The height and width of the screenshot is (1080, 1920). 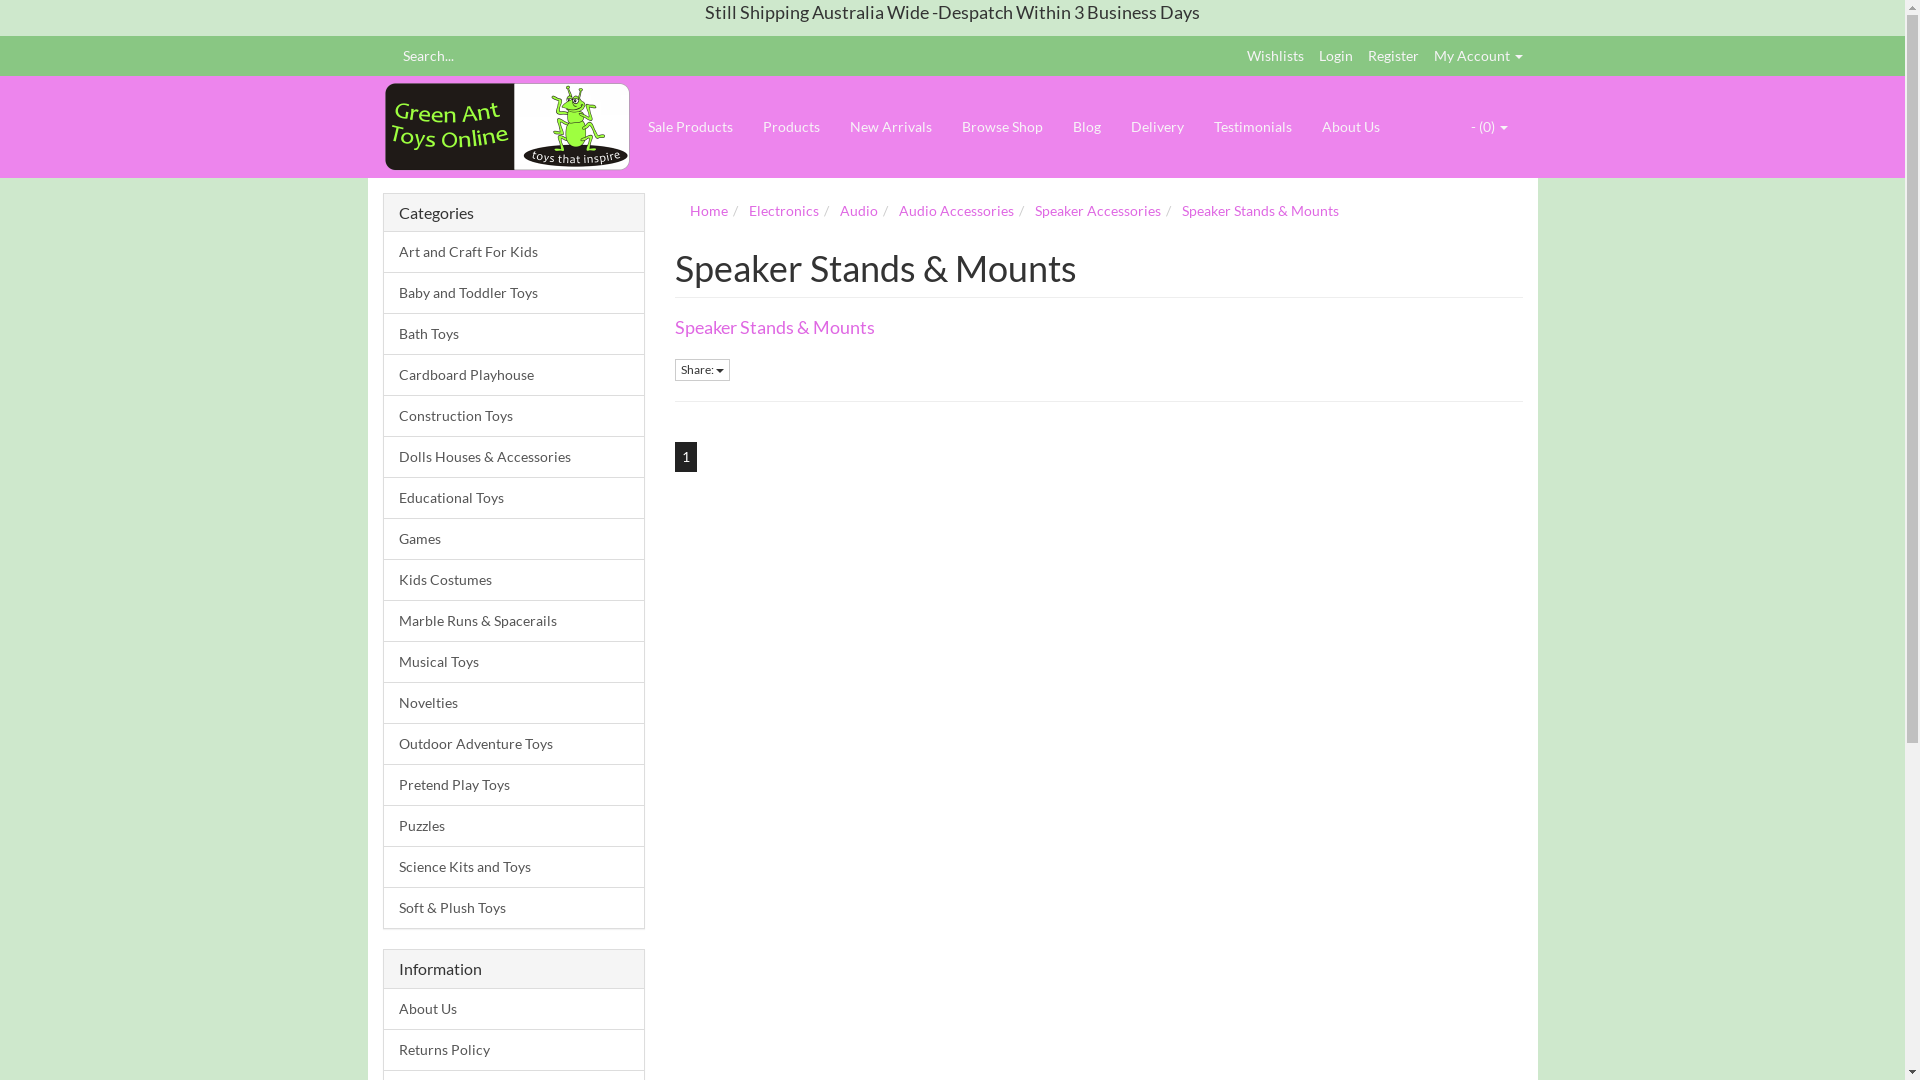 I want to click on Sale Products, so click(x=690, y=127).